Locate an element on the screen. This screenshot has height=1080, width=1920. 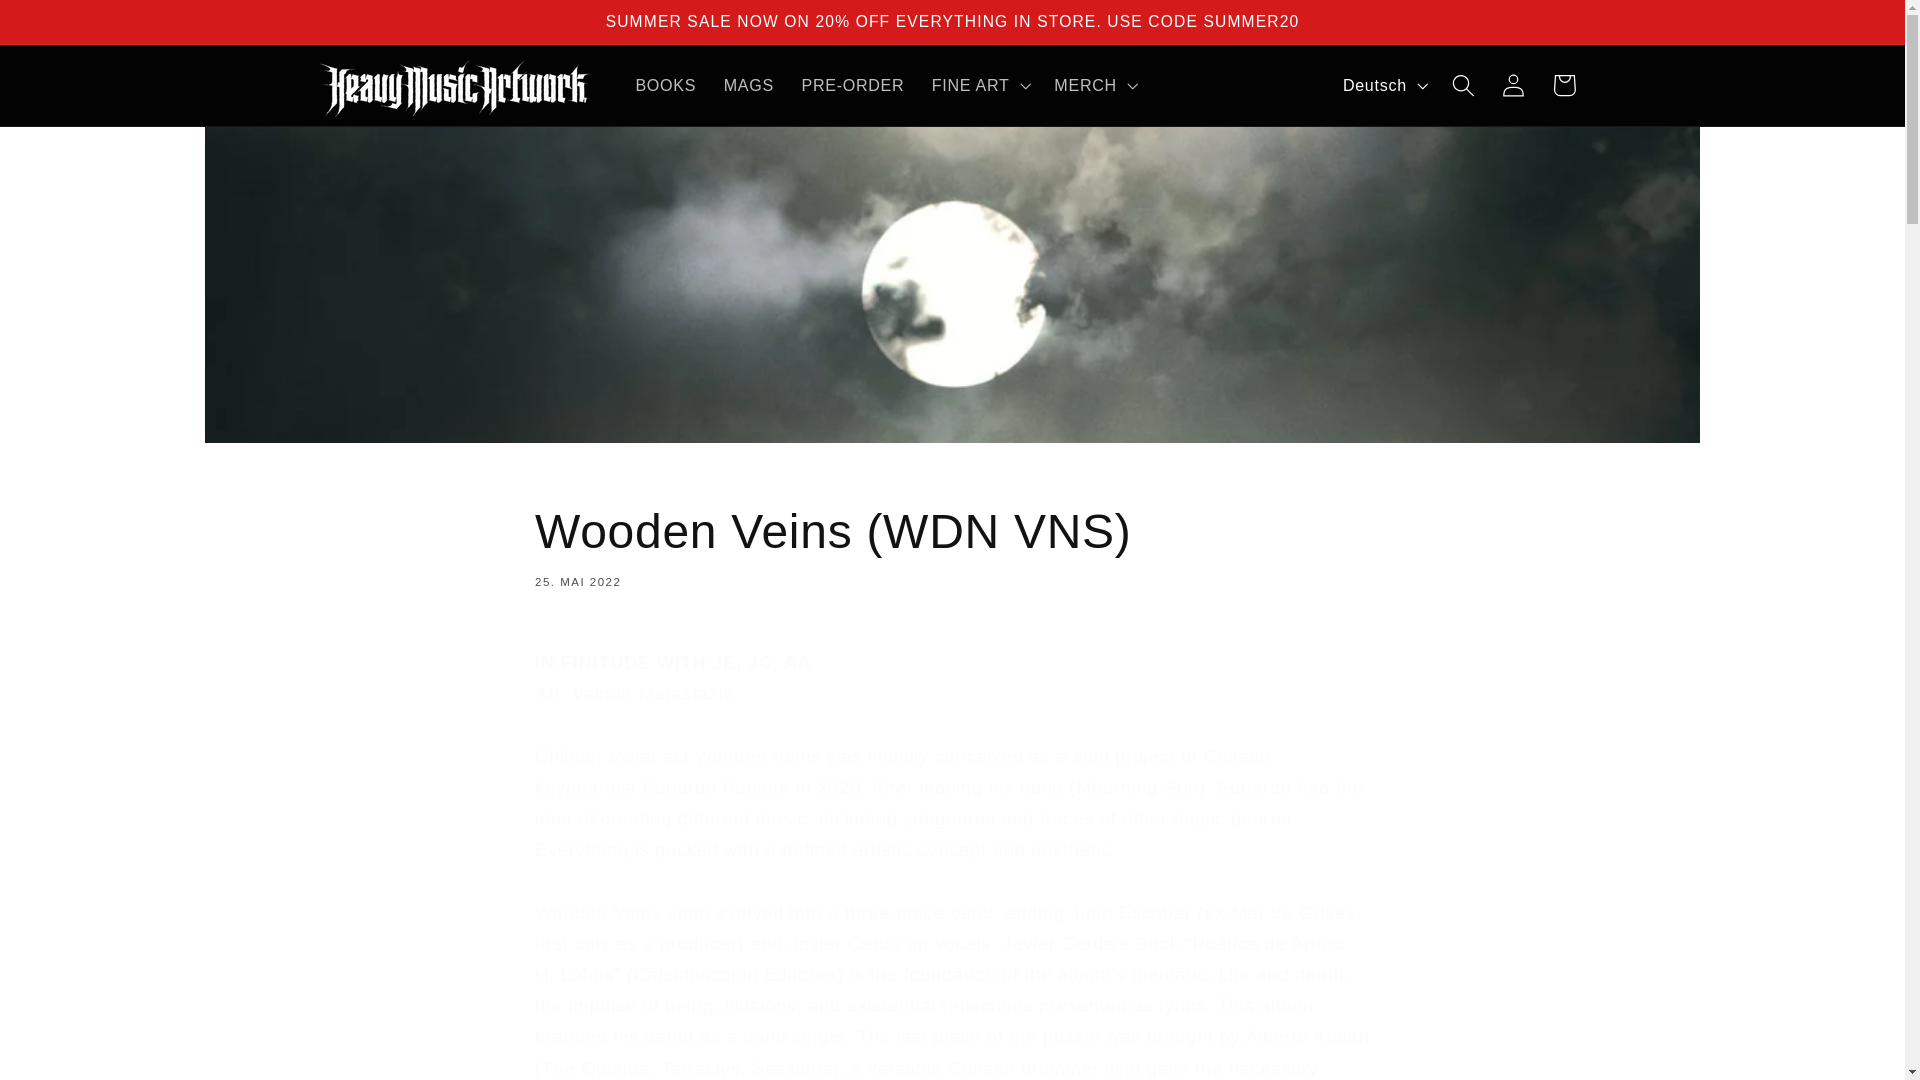
Deutsch is located at coordinates (1383, 84).